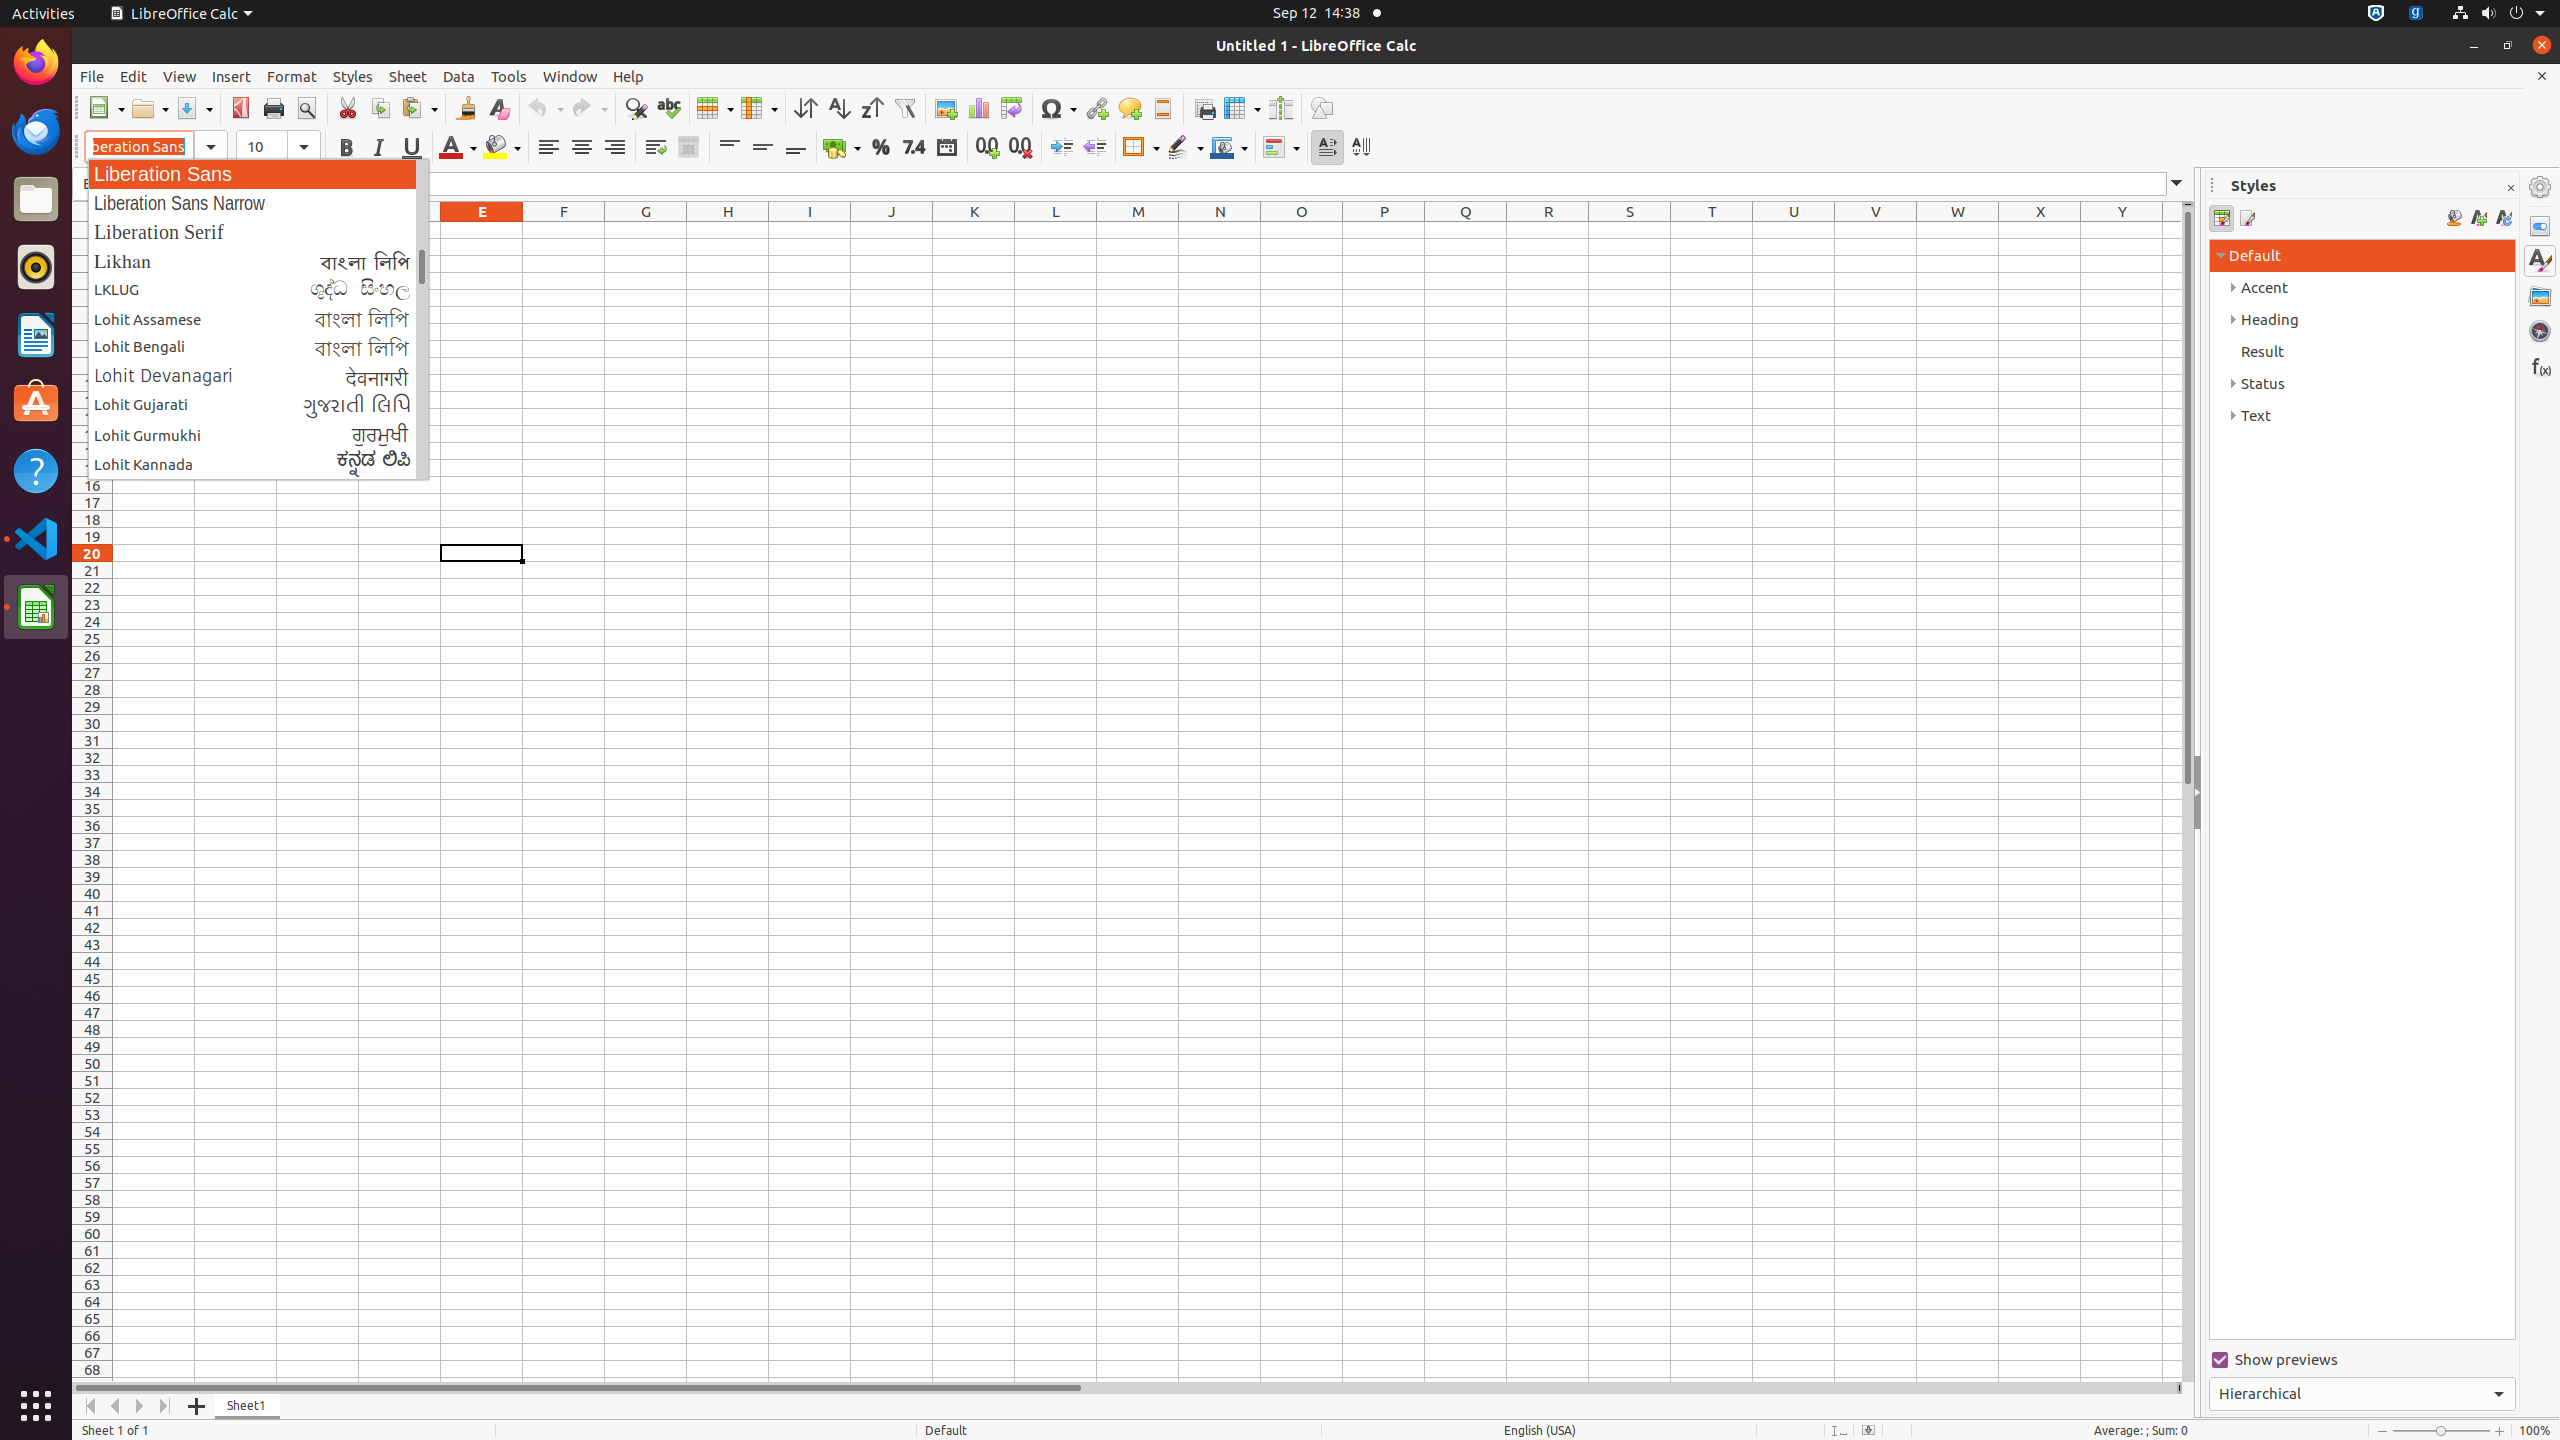 The width and height of the screenshot is (2560, 1440). I want to click on Lohit Devanagari, so click(258, 376).